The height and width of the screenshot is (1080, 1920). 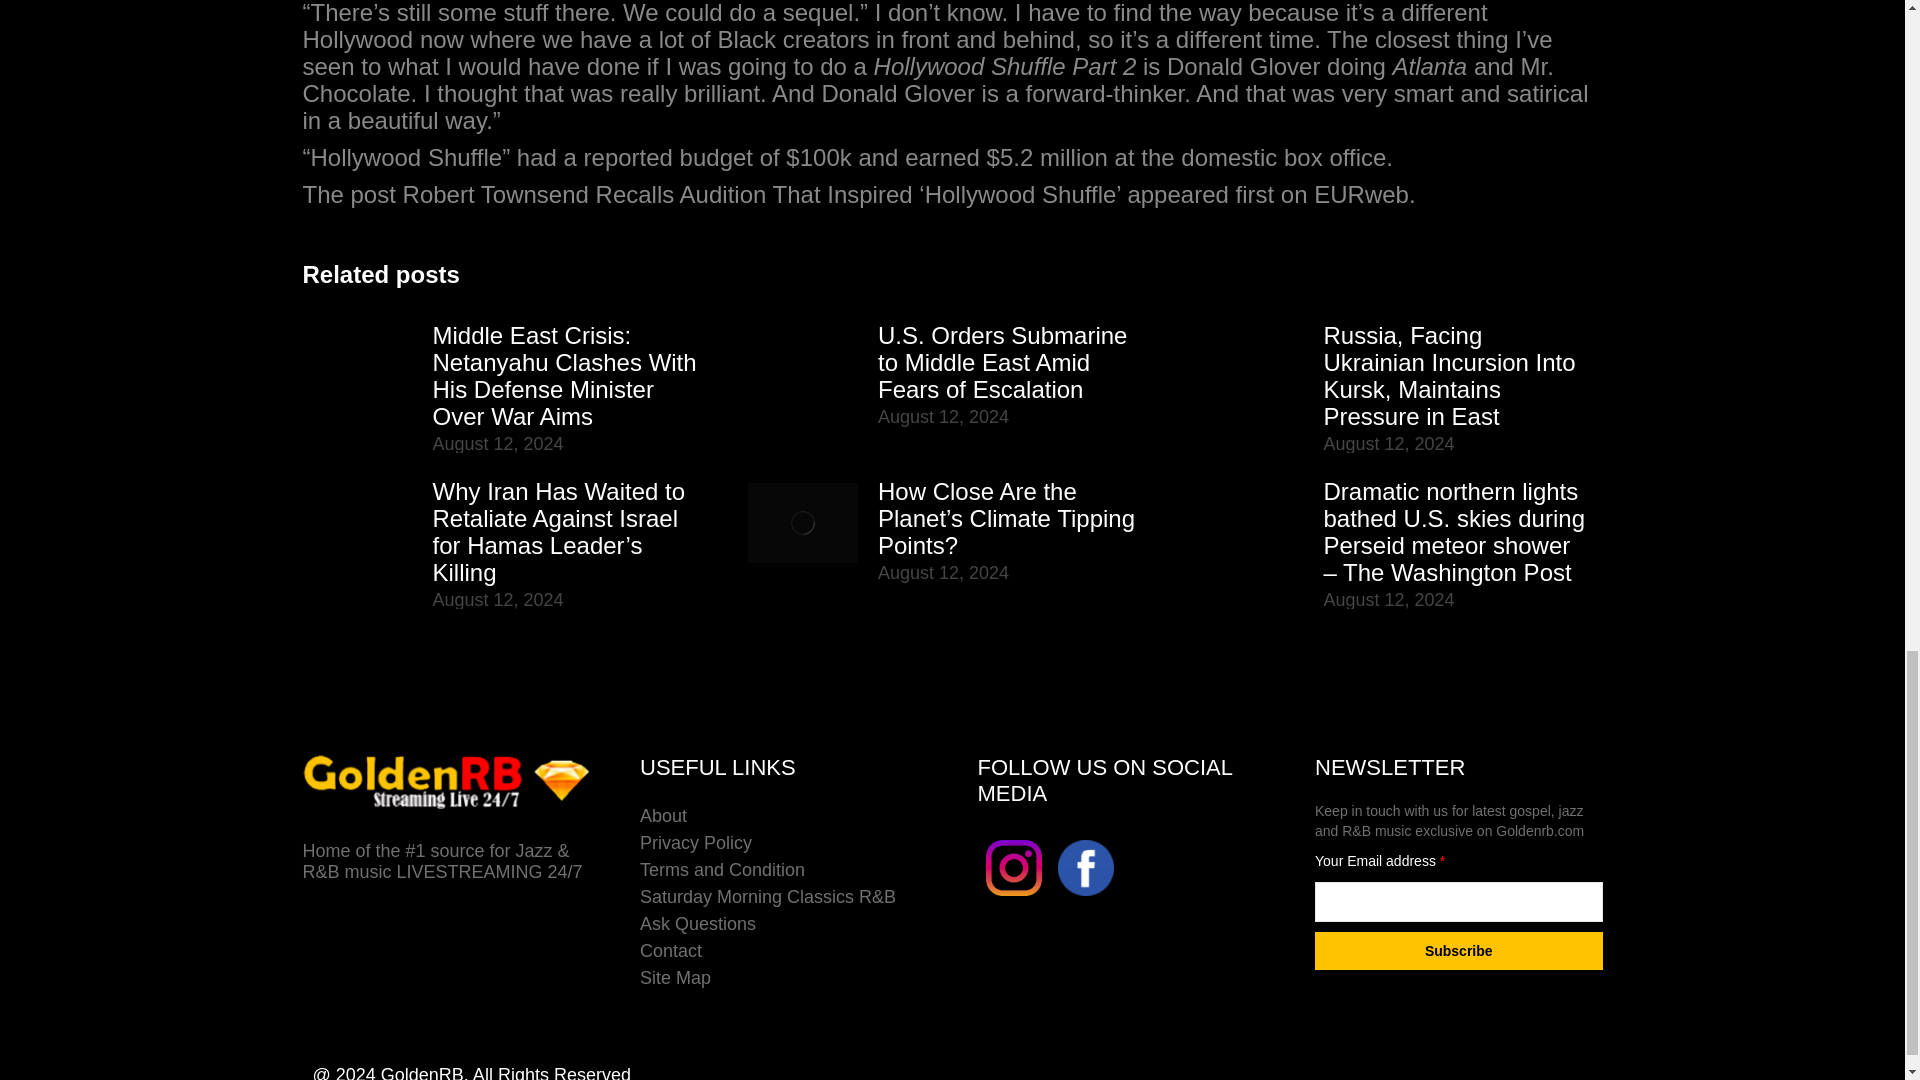 What do you see at coordinates (1014, 868) in the screenshot?
I see `Instagram` at bounding box center [1014, 868].